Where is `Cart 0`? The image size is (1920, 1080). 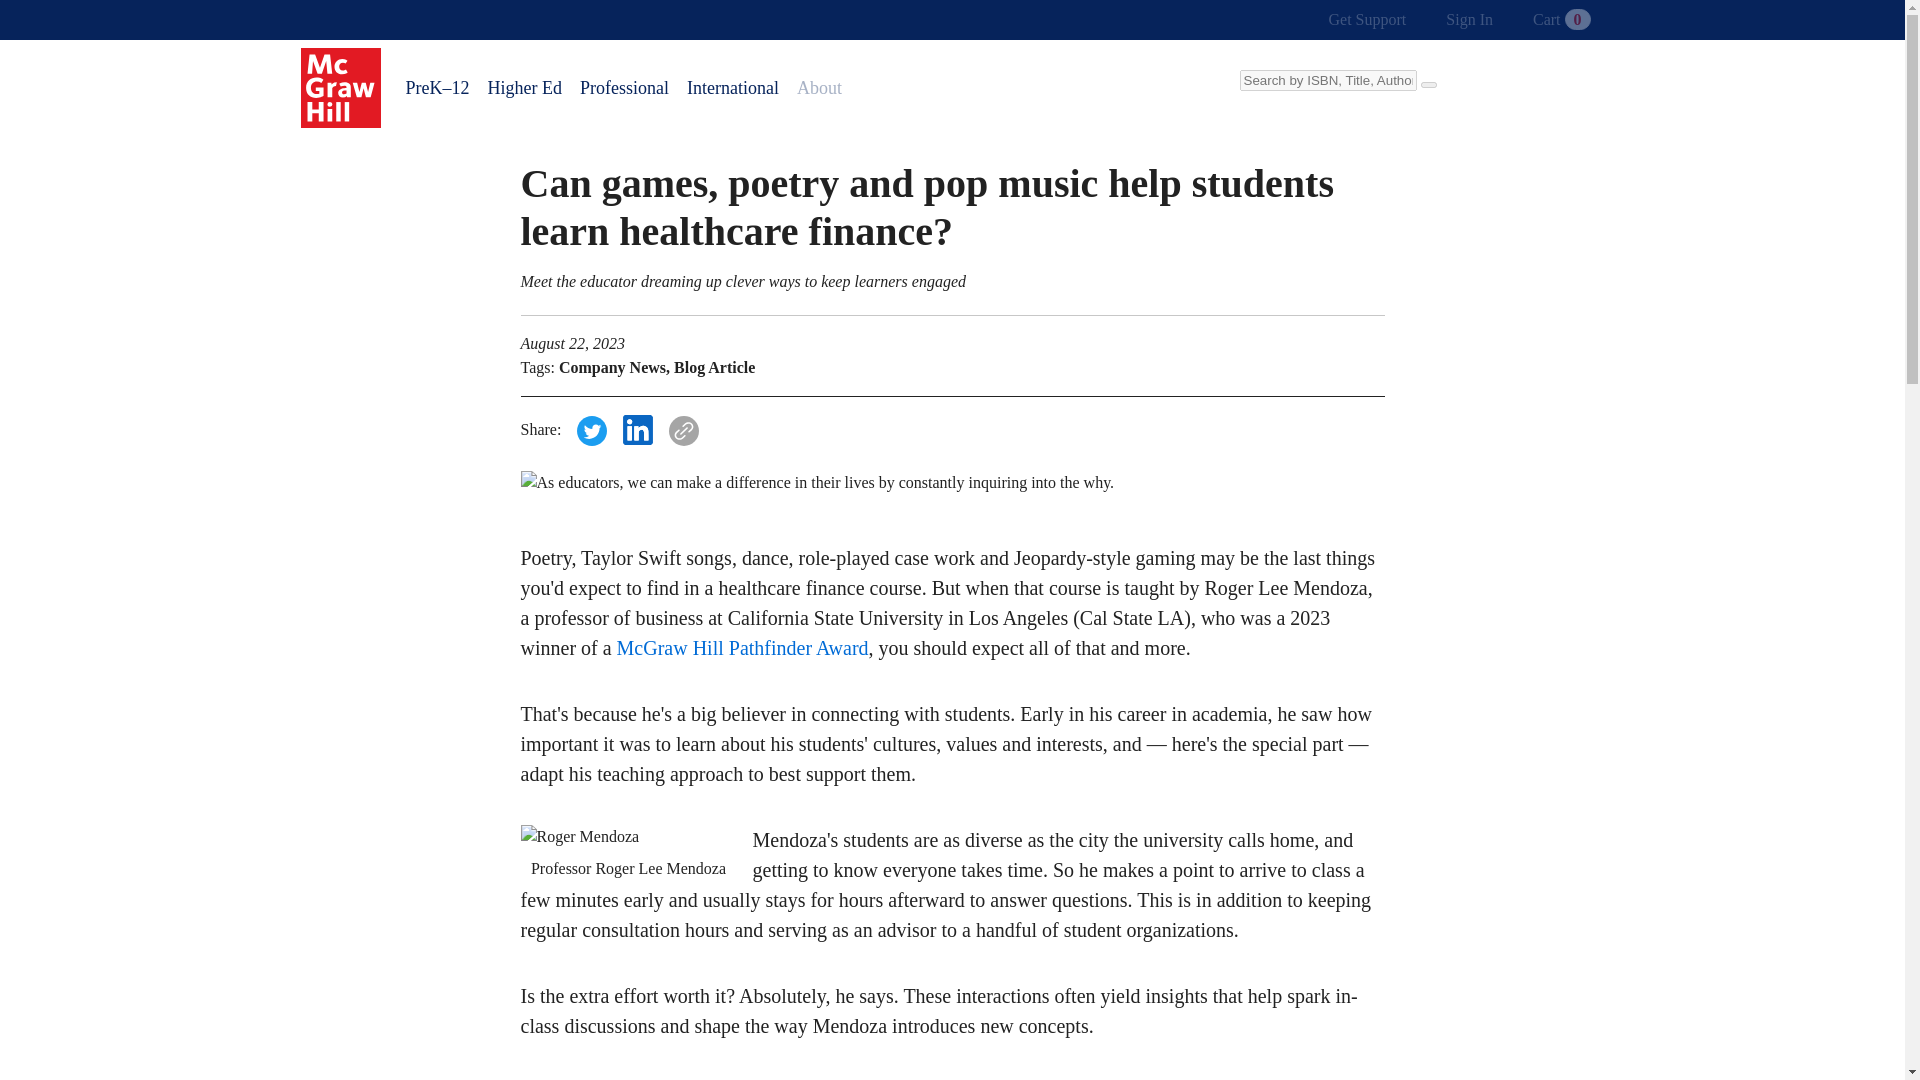 Cart 0 is located at coordinates (1560, 20).